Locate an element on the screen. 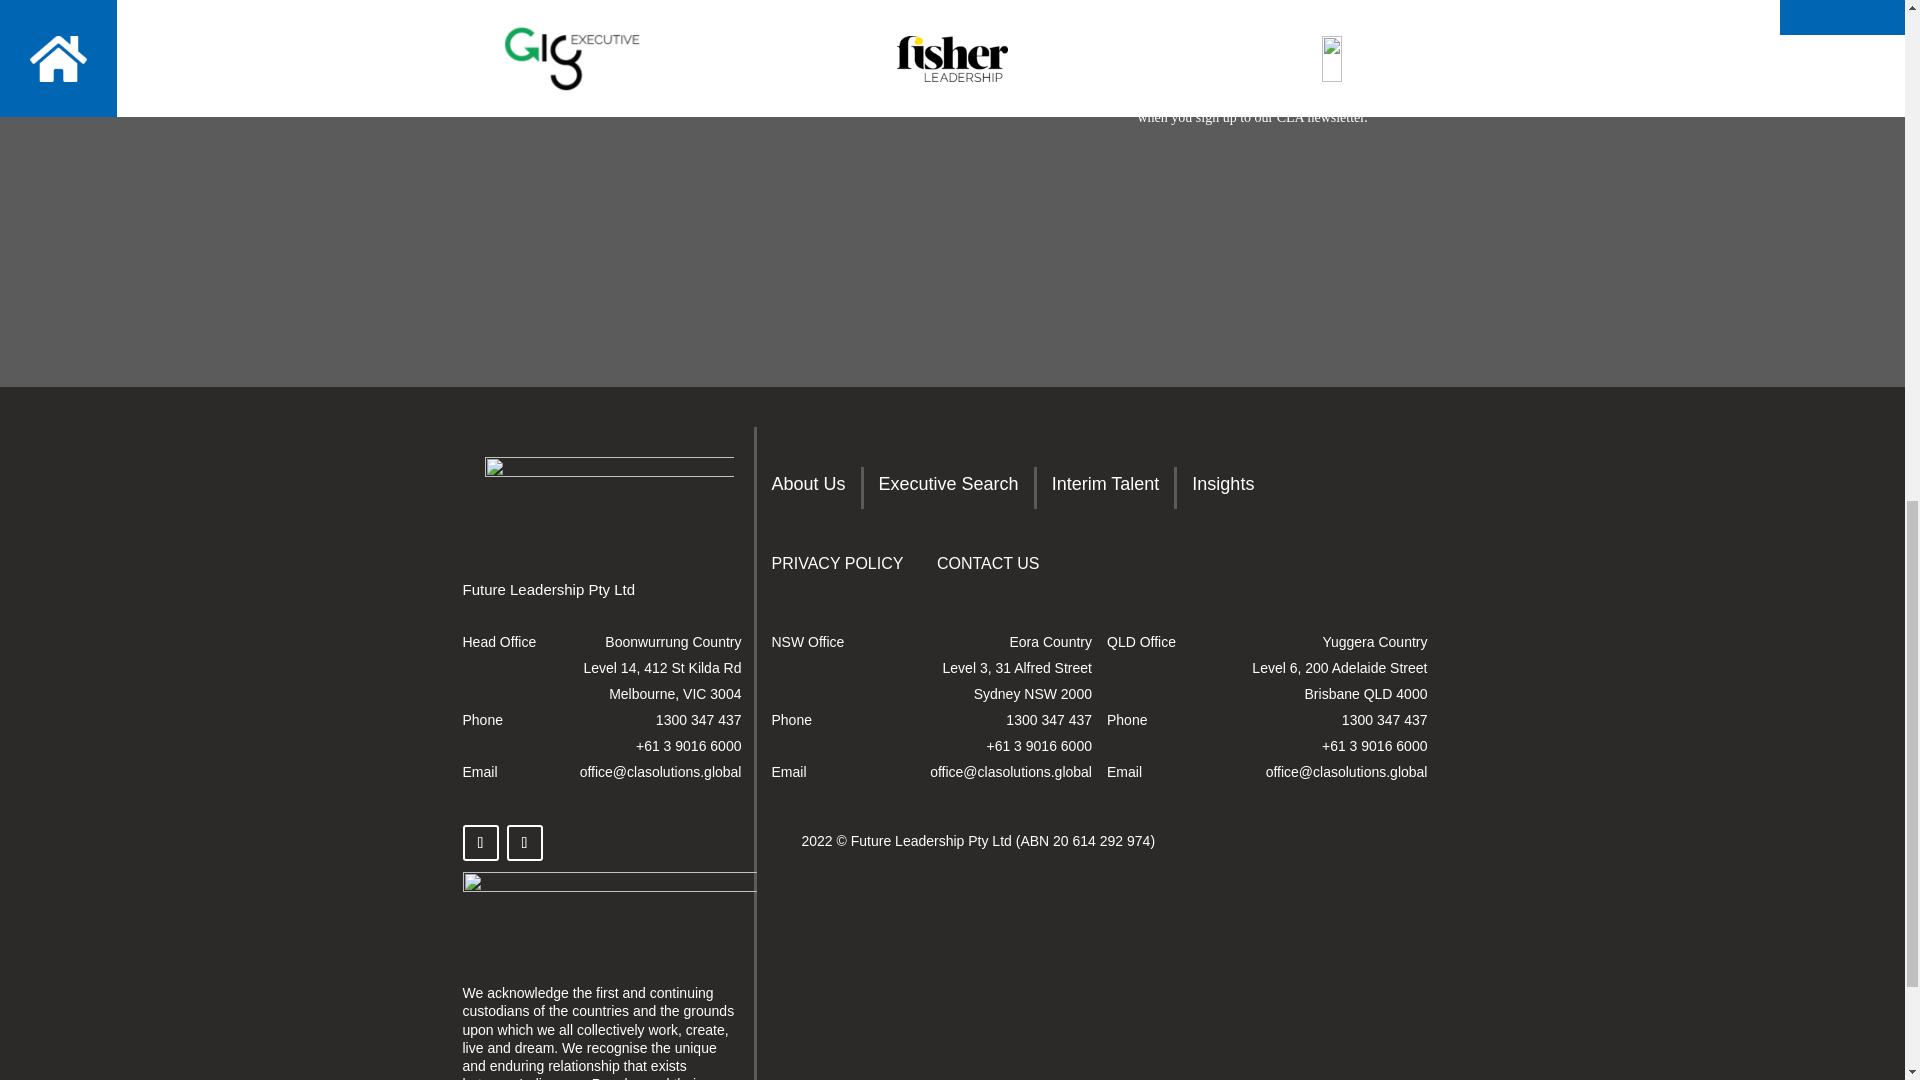 The image size is (1920, 1080). Follow on LinkedIn is located at coordinates (524, 842).